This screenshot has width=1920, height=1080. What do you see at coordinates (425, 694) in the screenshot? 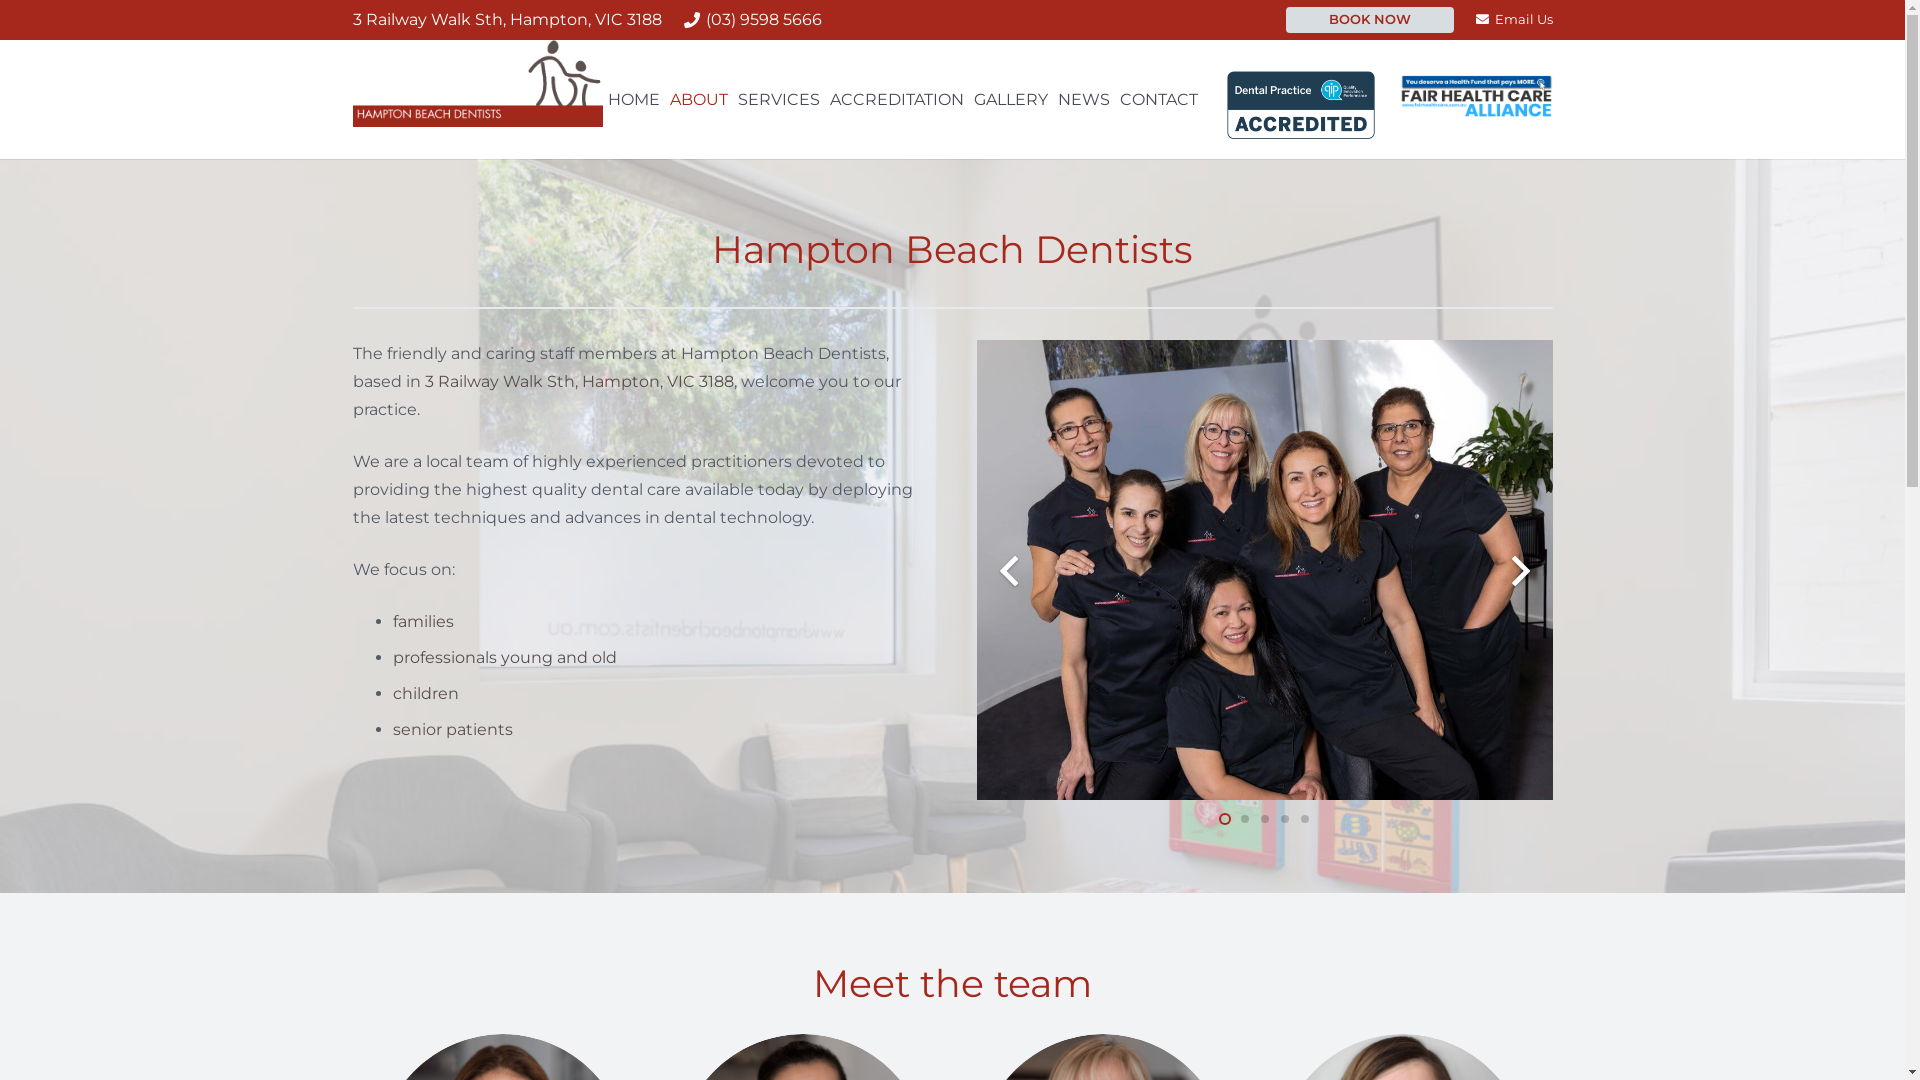
I see `children` at bounding box center [425, 694].